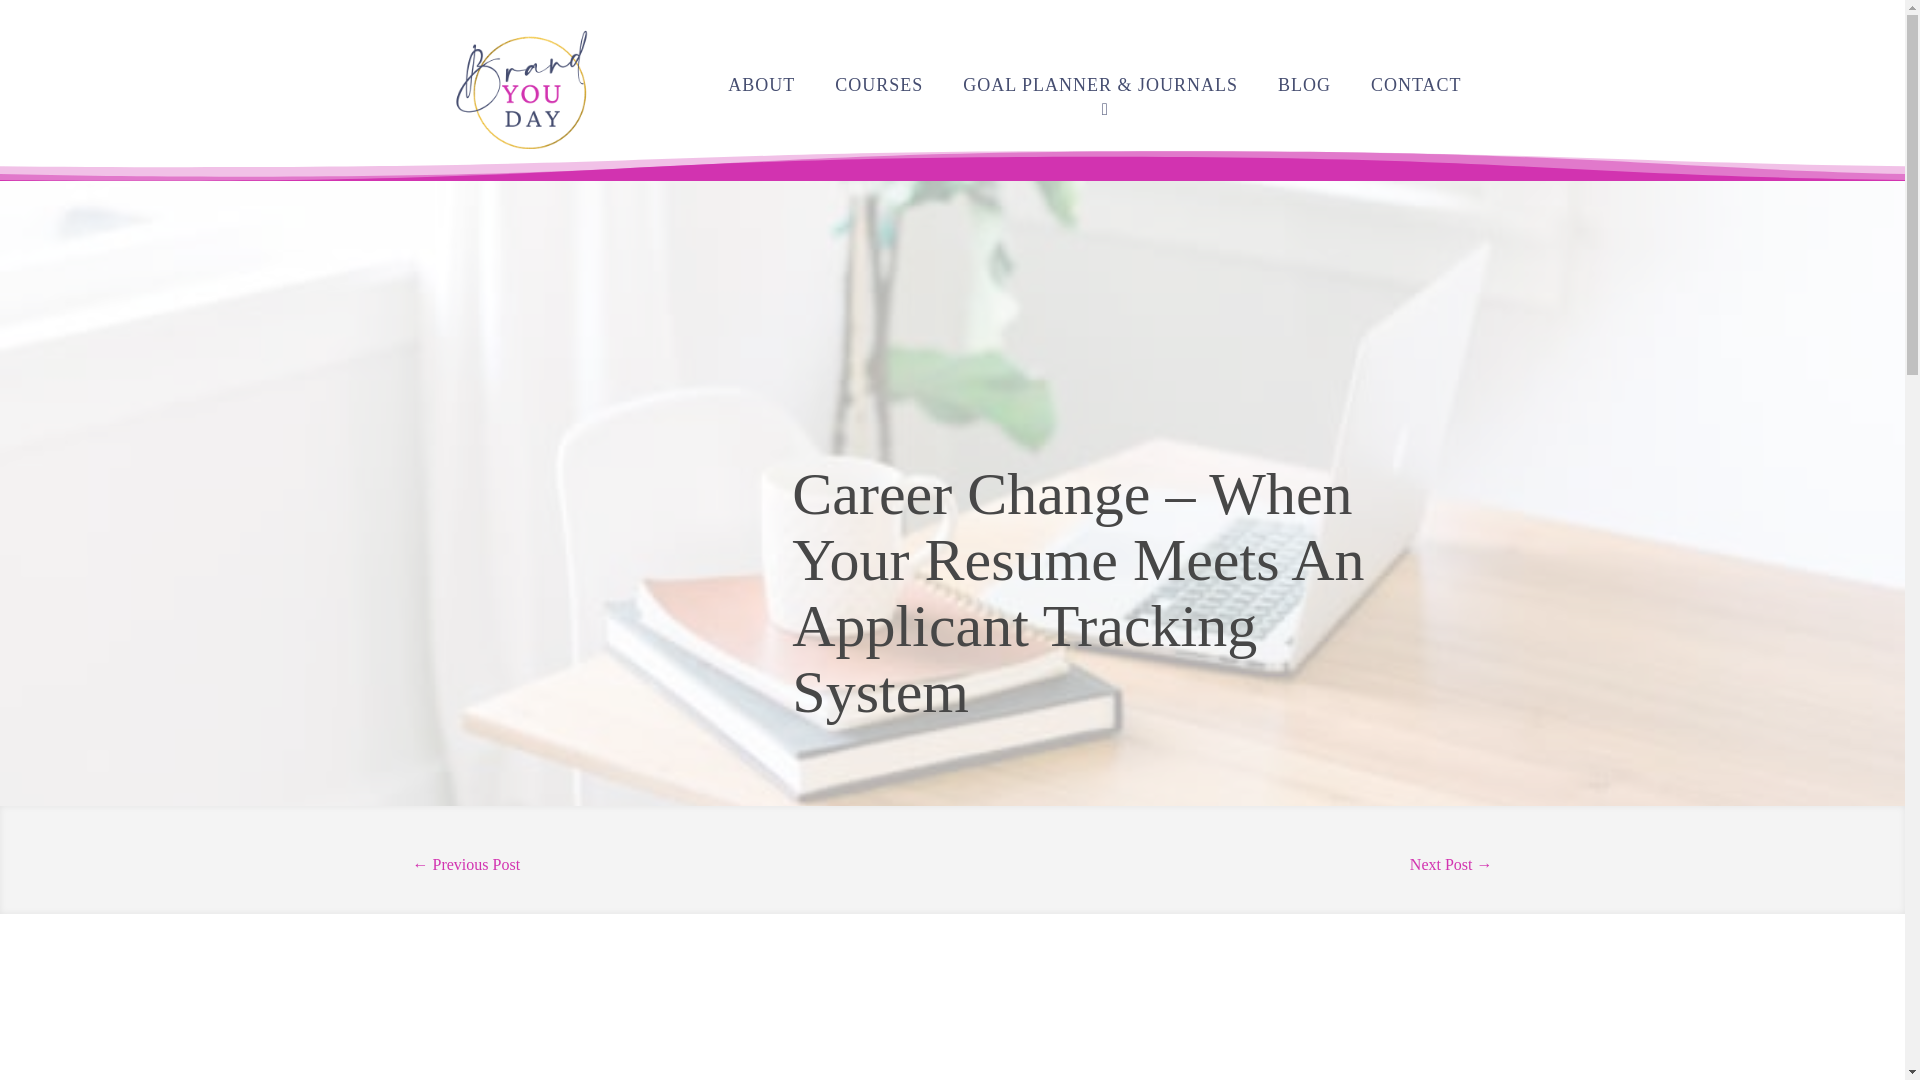  I want to click on ABOUT, so click(760, 88).